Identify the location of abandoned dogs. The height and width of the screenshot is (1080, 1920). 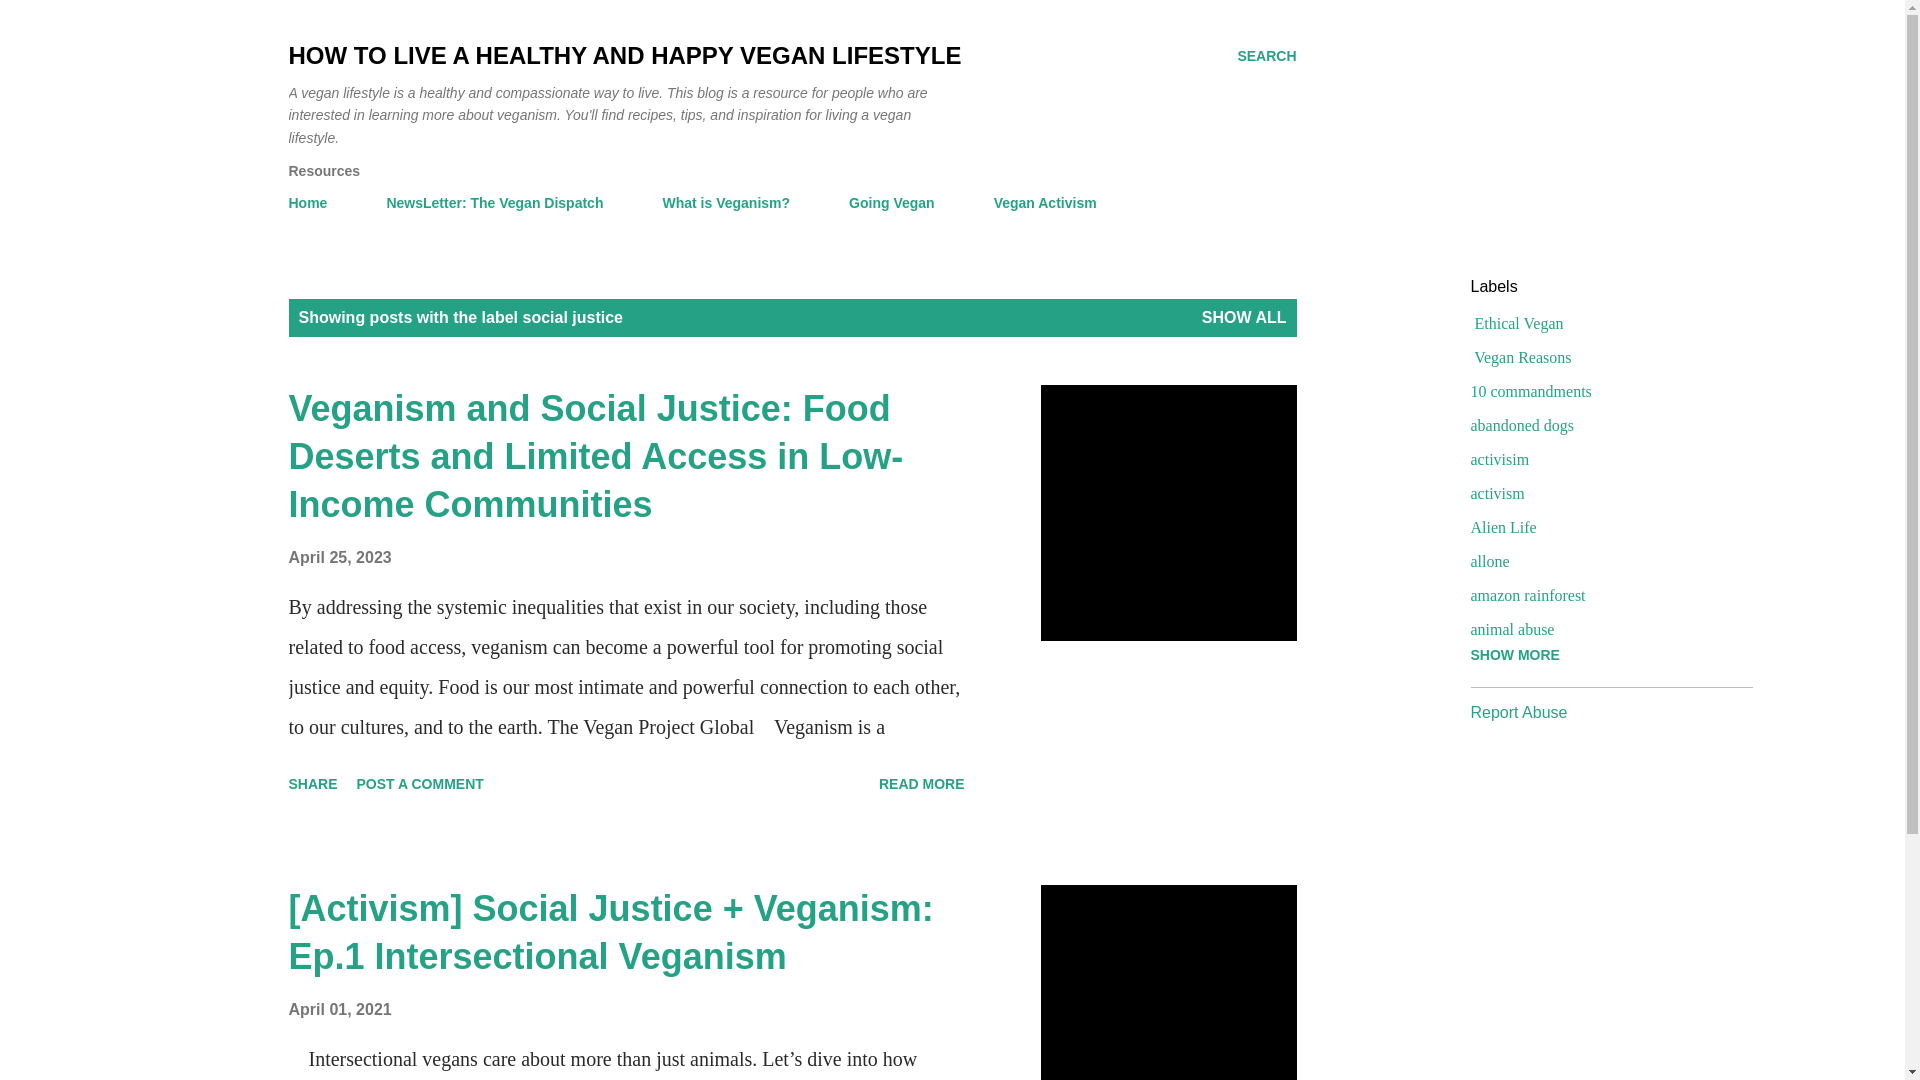
(1602, 426).